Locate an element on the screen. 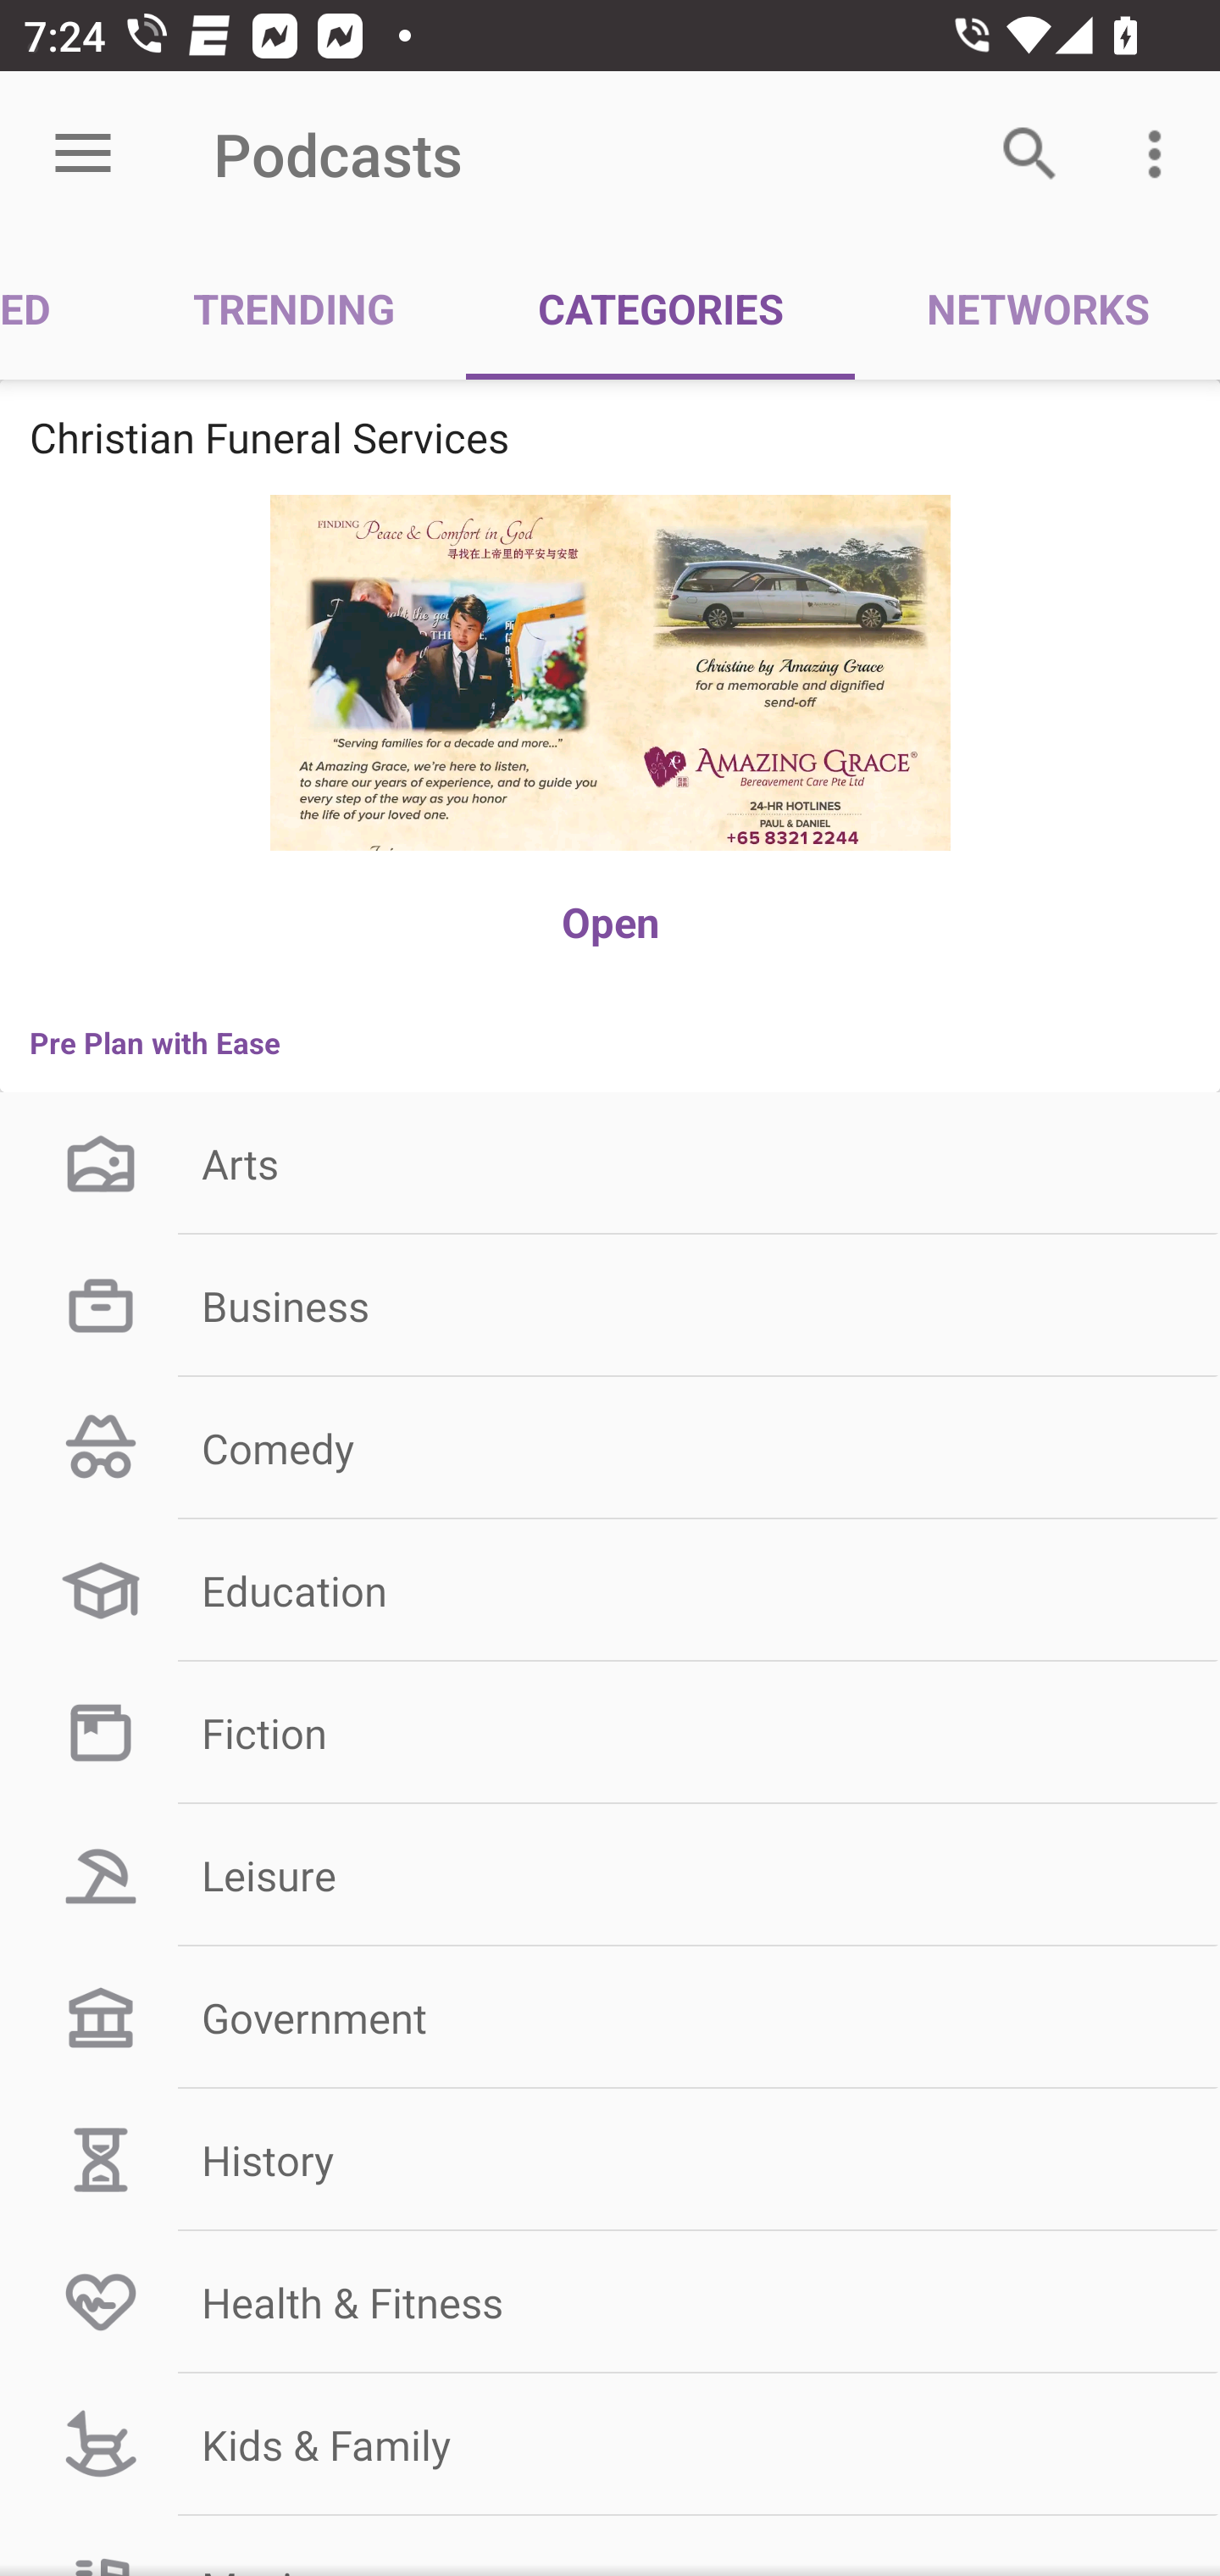 This screenshot has width=1220, height=2576. Health & Fitness is located at coordinates (610, 2301).